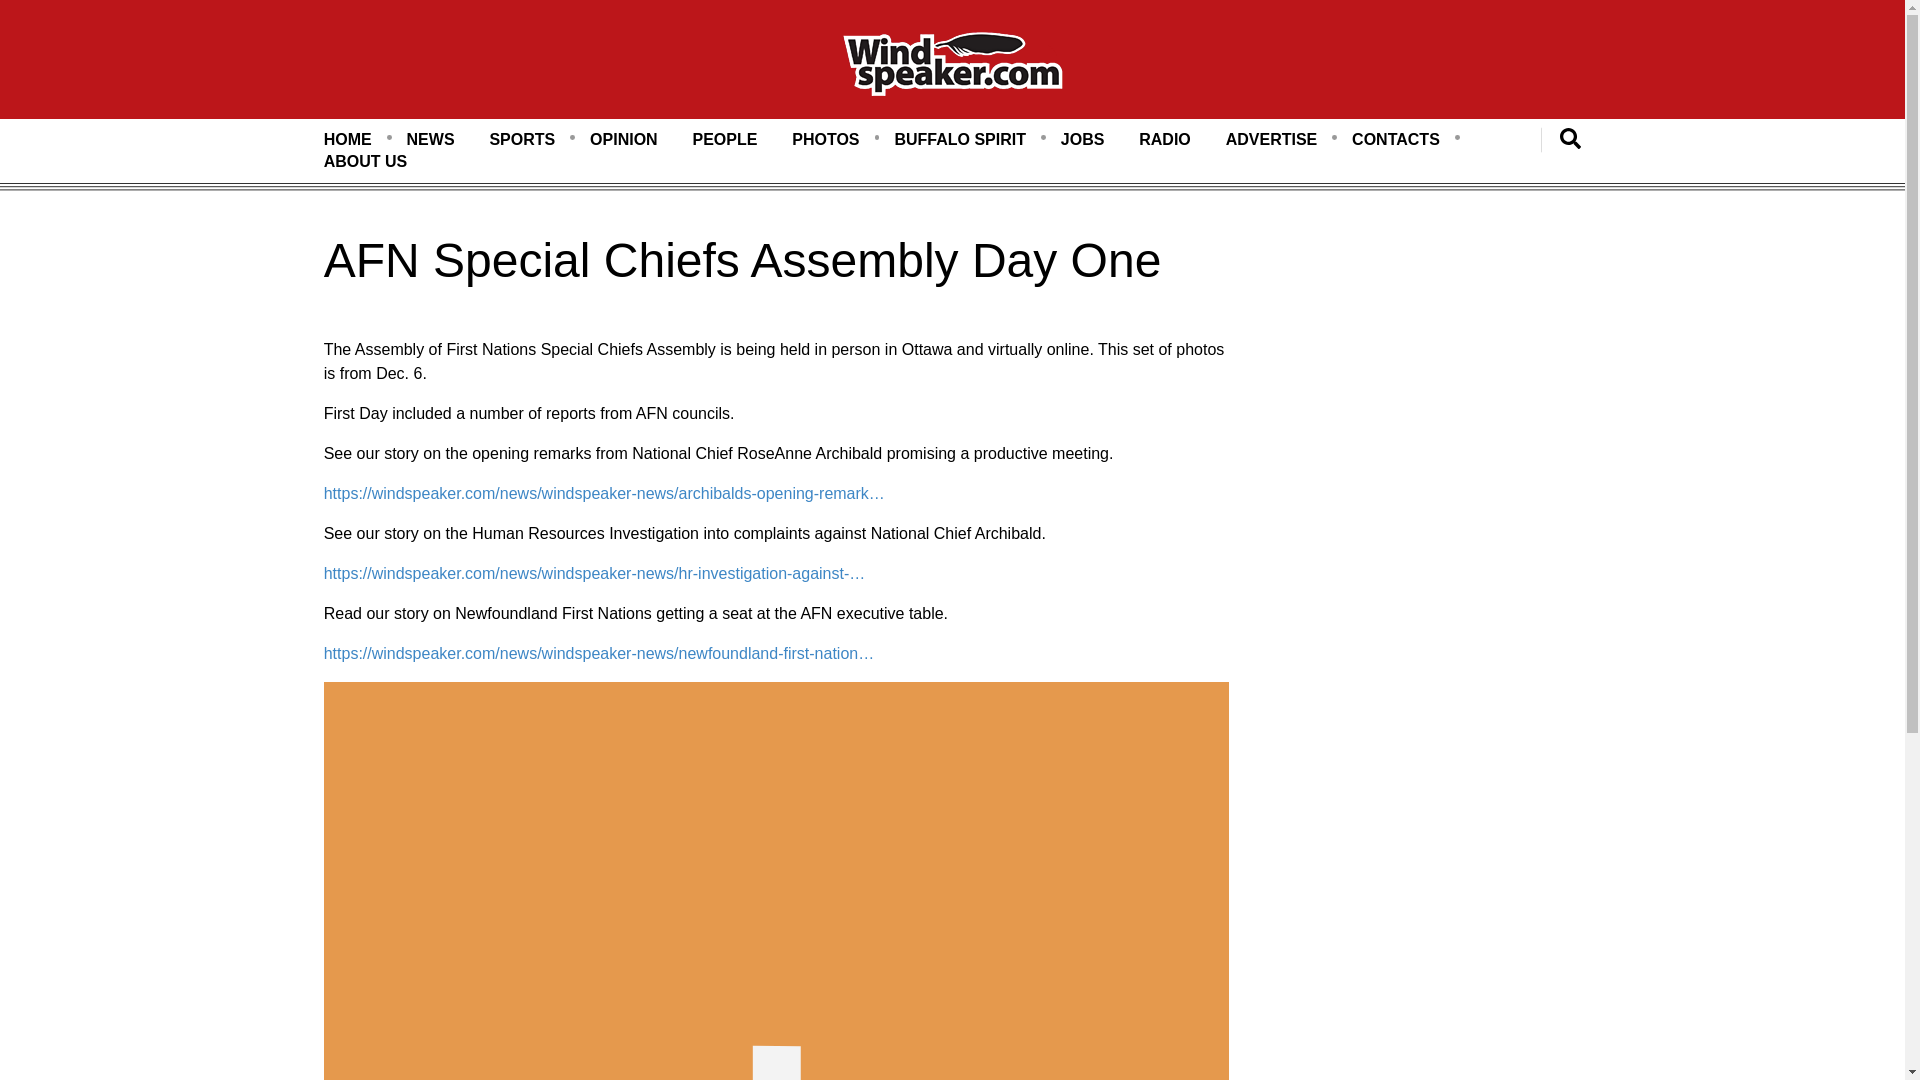  What do you see at coordinates (1083, 140) in the screenshot?
I see `JOBS` at bounding box center [1083, 140].